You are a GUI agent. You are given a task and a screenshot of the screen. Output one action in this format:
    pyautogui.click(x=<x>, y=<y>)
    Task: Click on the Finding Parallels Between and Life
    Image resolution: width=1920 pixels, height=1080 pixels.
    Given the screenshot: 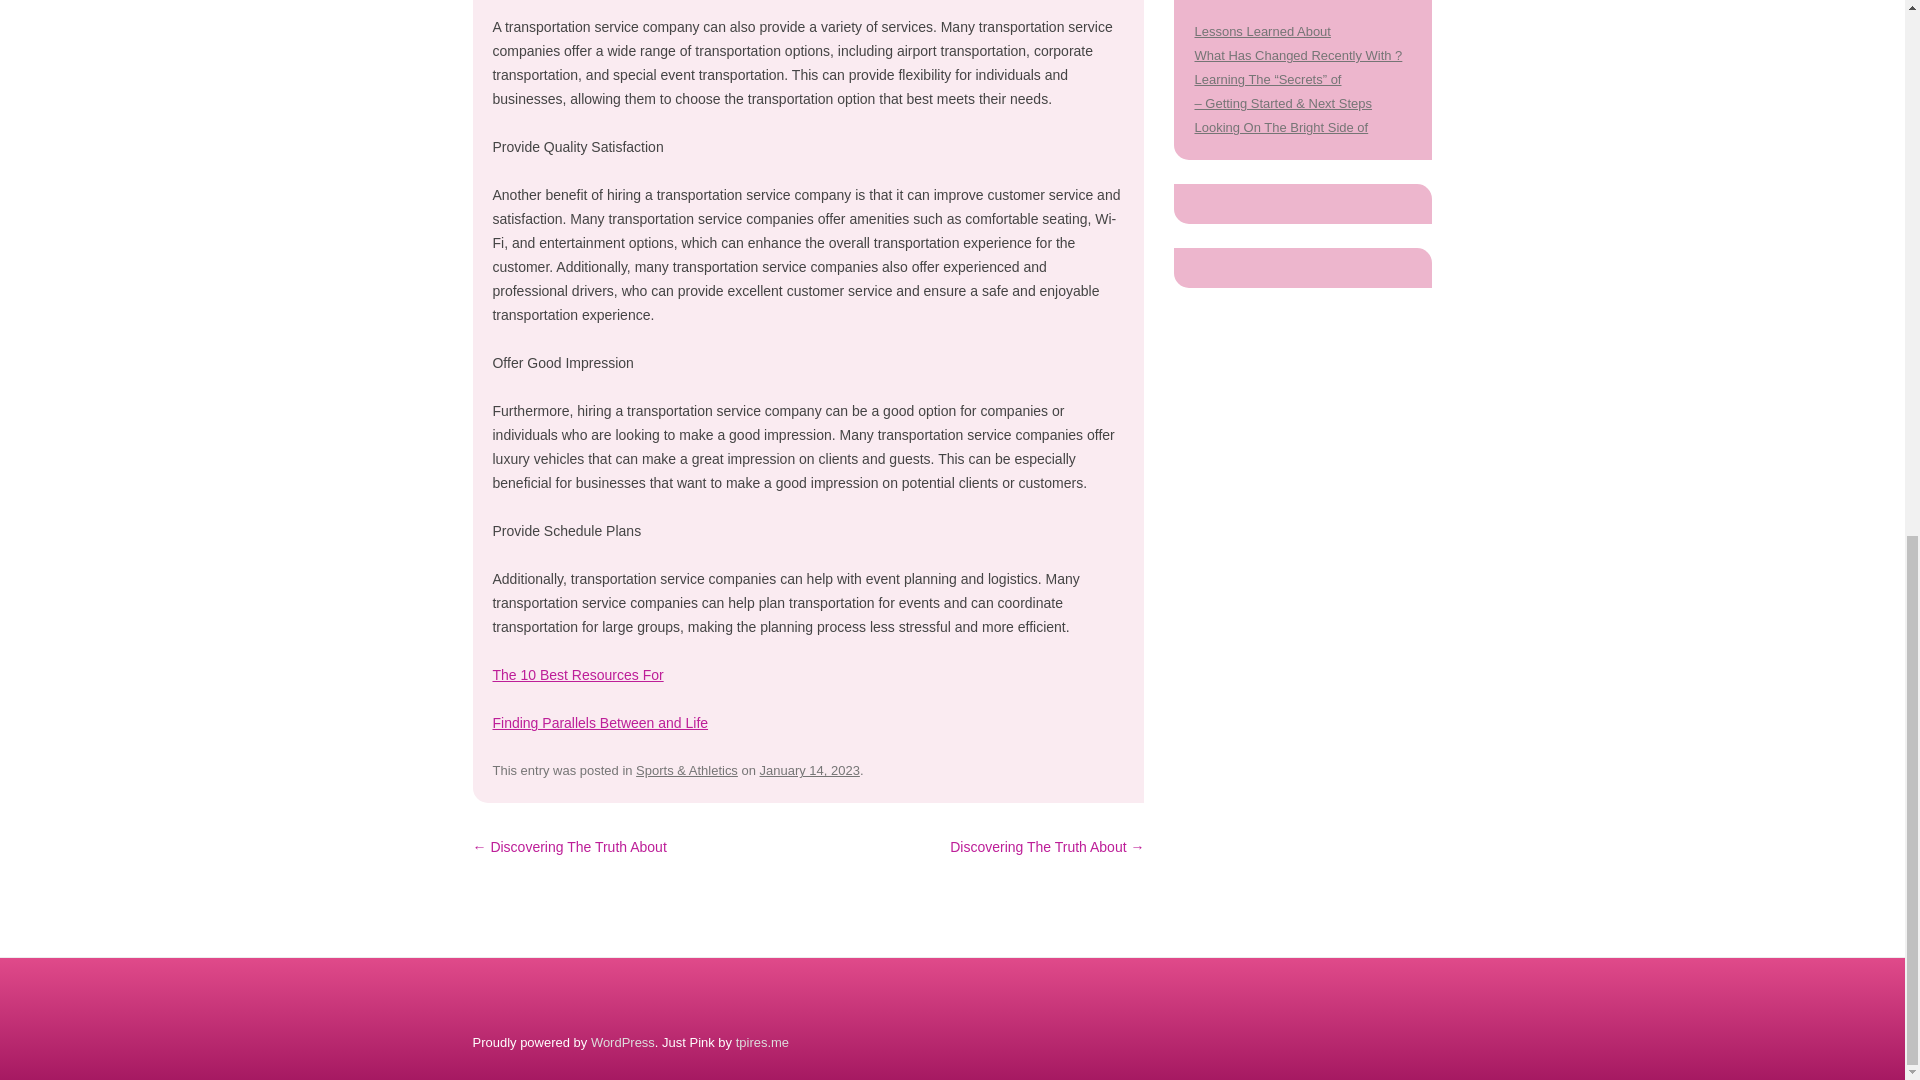 What is the action you would take?
    pyautogui.click(x=600, y=753)
    